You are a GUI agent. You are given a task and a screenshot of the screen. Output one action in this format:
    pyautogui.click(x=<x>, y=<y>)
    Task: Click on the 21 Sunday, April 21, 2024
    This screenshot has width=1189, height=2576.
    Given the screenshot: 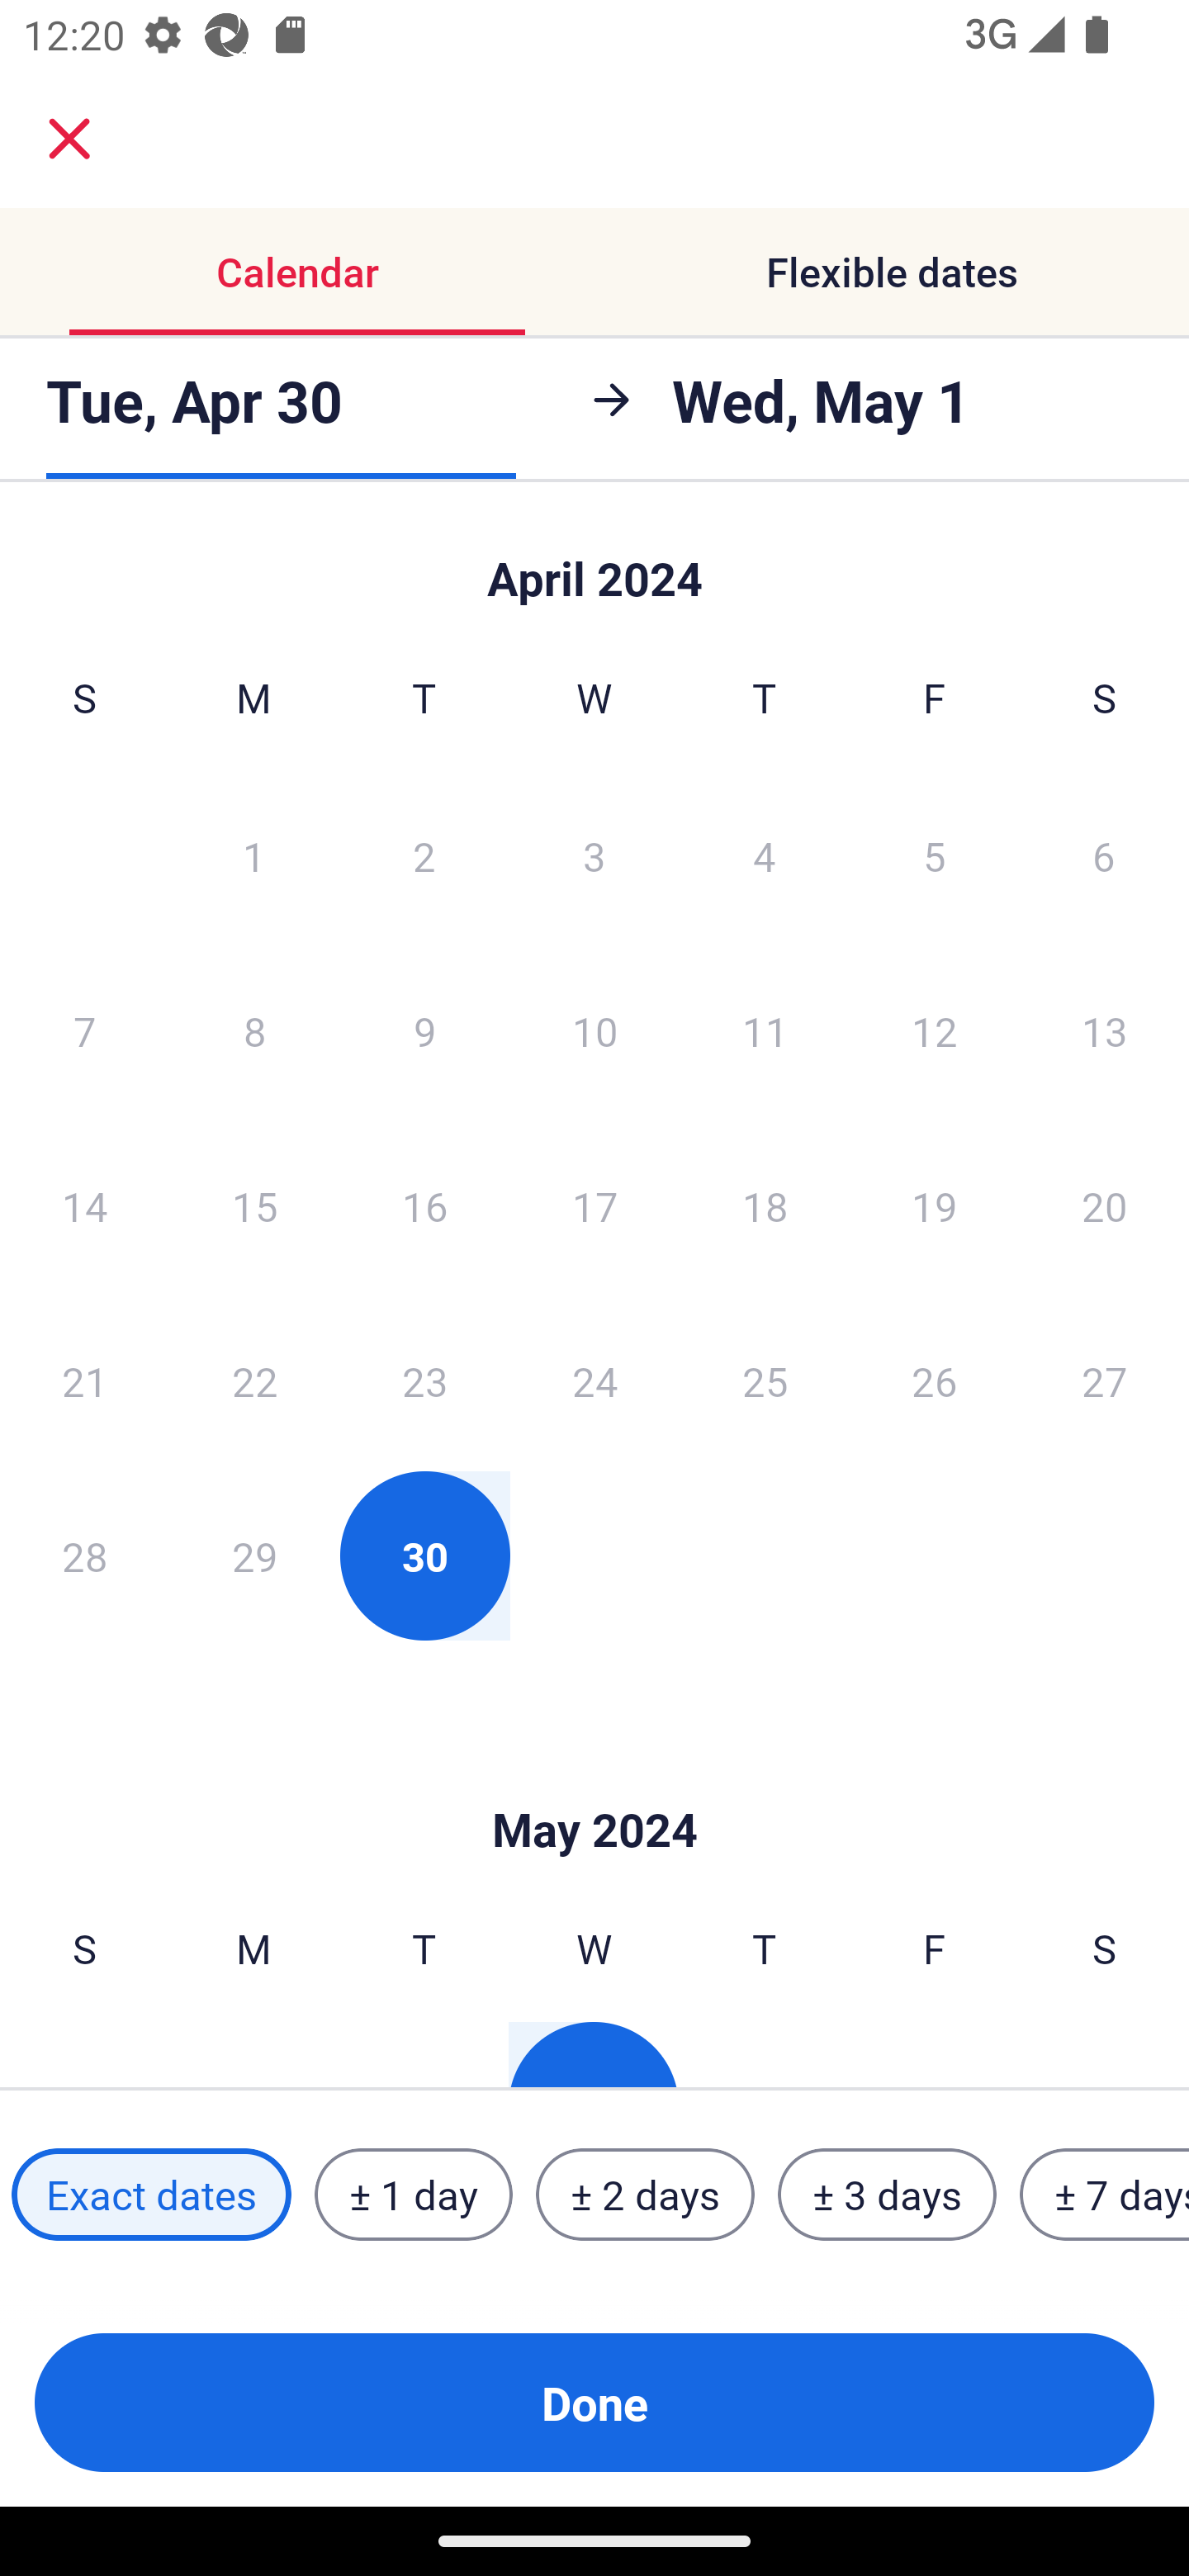 What is the action you would take?
    pyautogui.click(x=84, y=1380)
    